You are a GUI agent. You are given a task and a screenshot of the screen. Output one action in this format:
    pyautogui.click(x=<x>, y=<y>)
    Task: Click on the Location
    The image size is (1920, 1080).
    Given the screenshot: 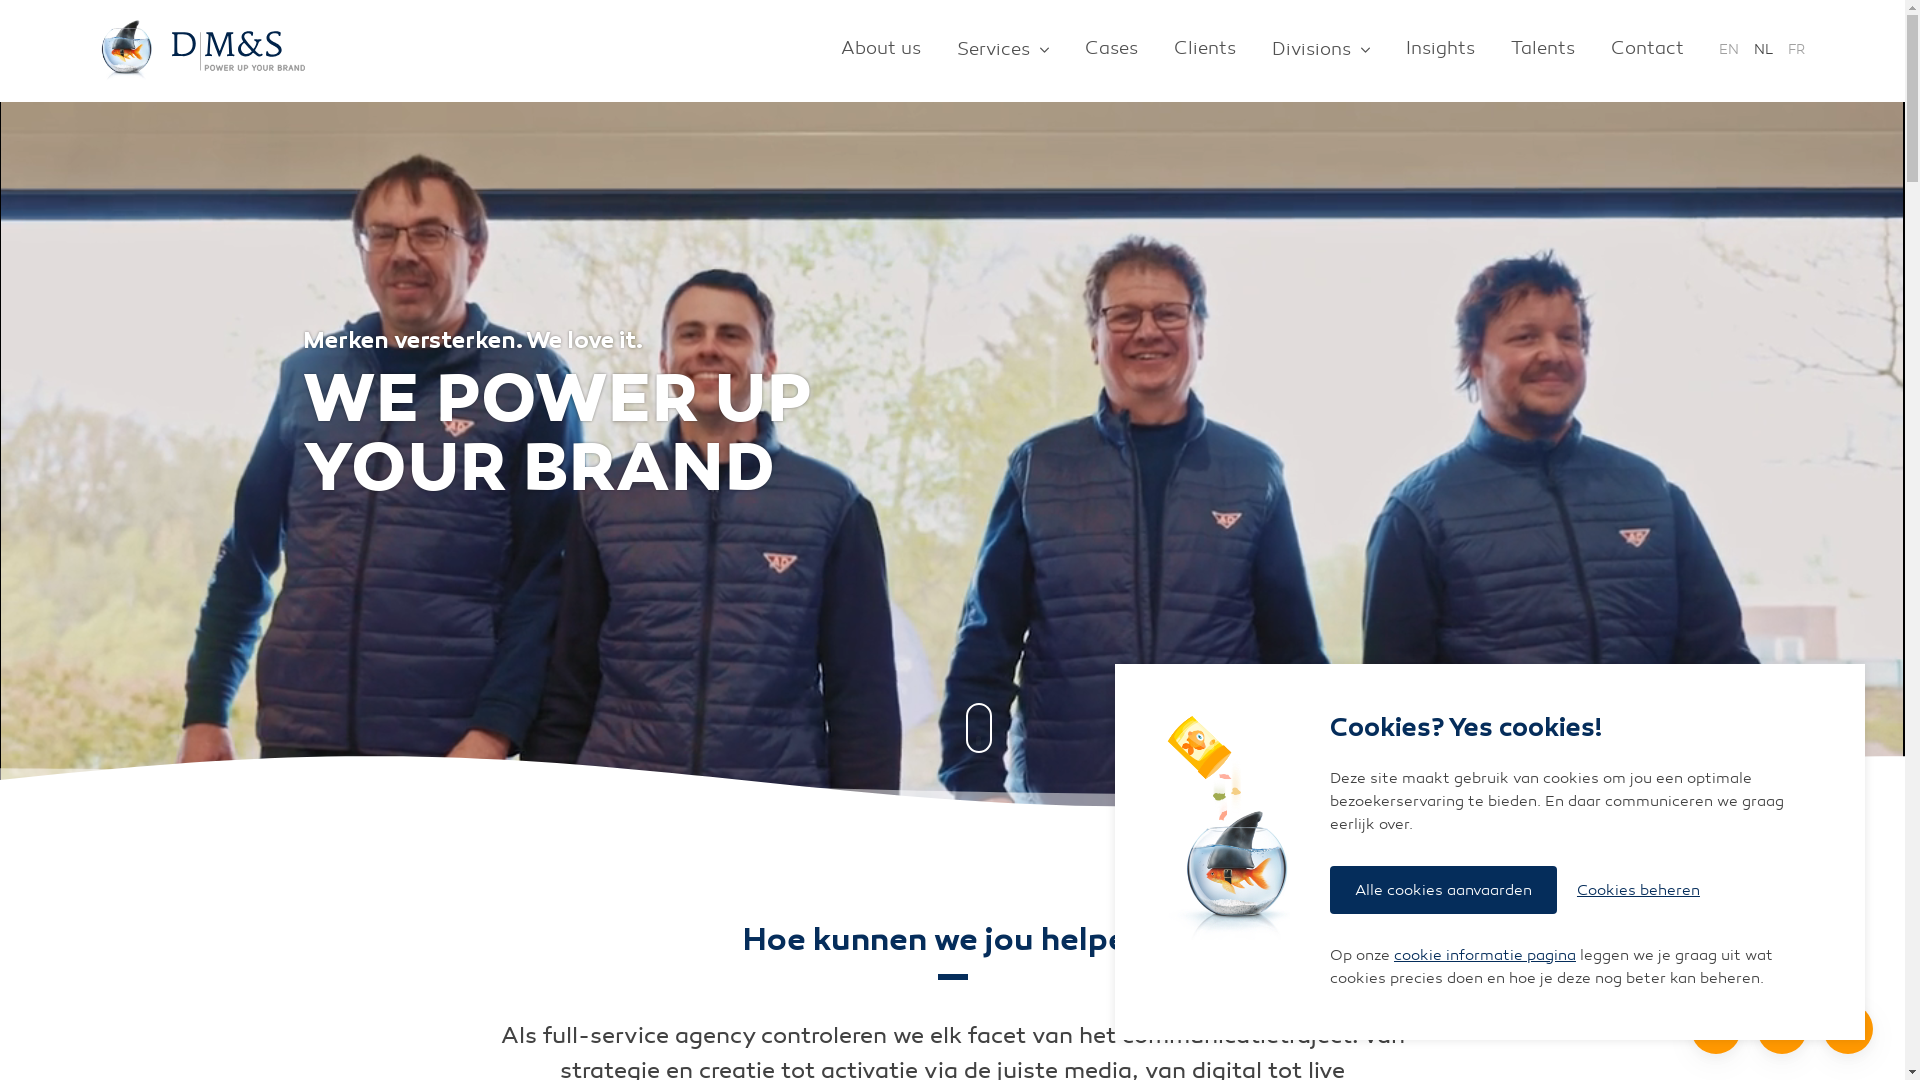 What is the action you would take?
    pyautogui.click(x=1716, y=1029)
    